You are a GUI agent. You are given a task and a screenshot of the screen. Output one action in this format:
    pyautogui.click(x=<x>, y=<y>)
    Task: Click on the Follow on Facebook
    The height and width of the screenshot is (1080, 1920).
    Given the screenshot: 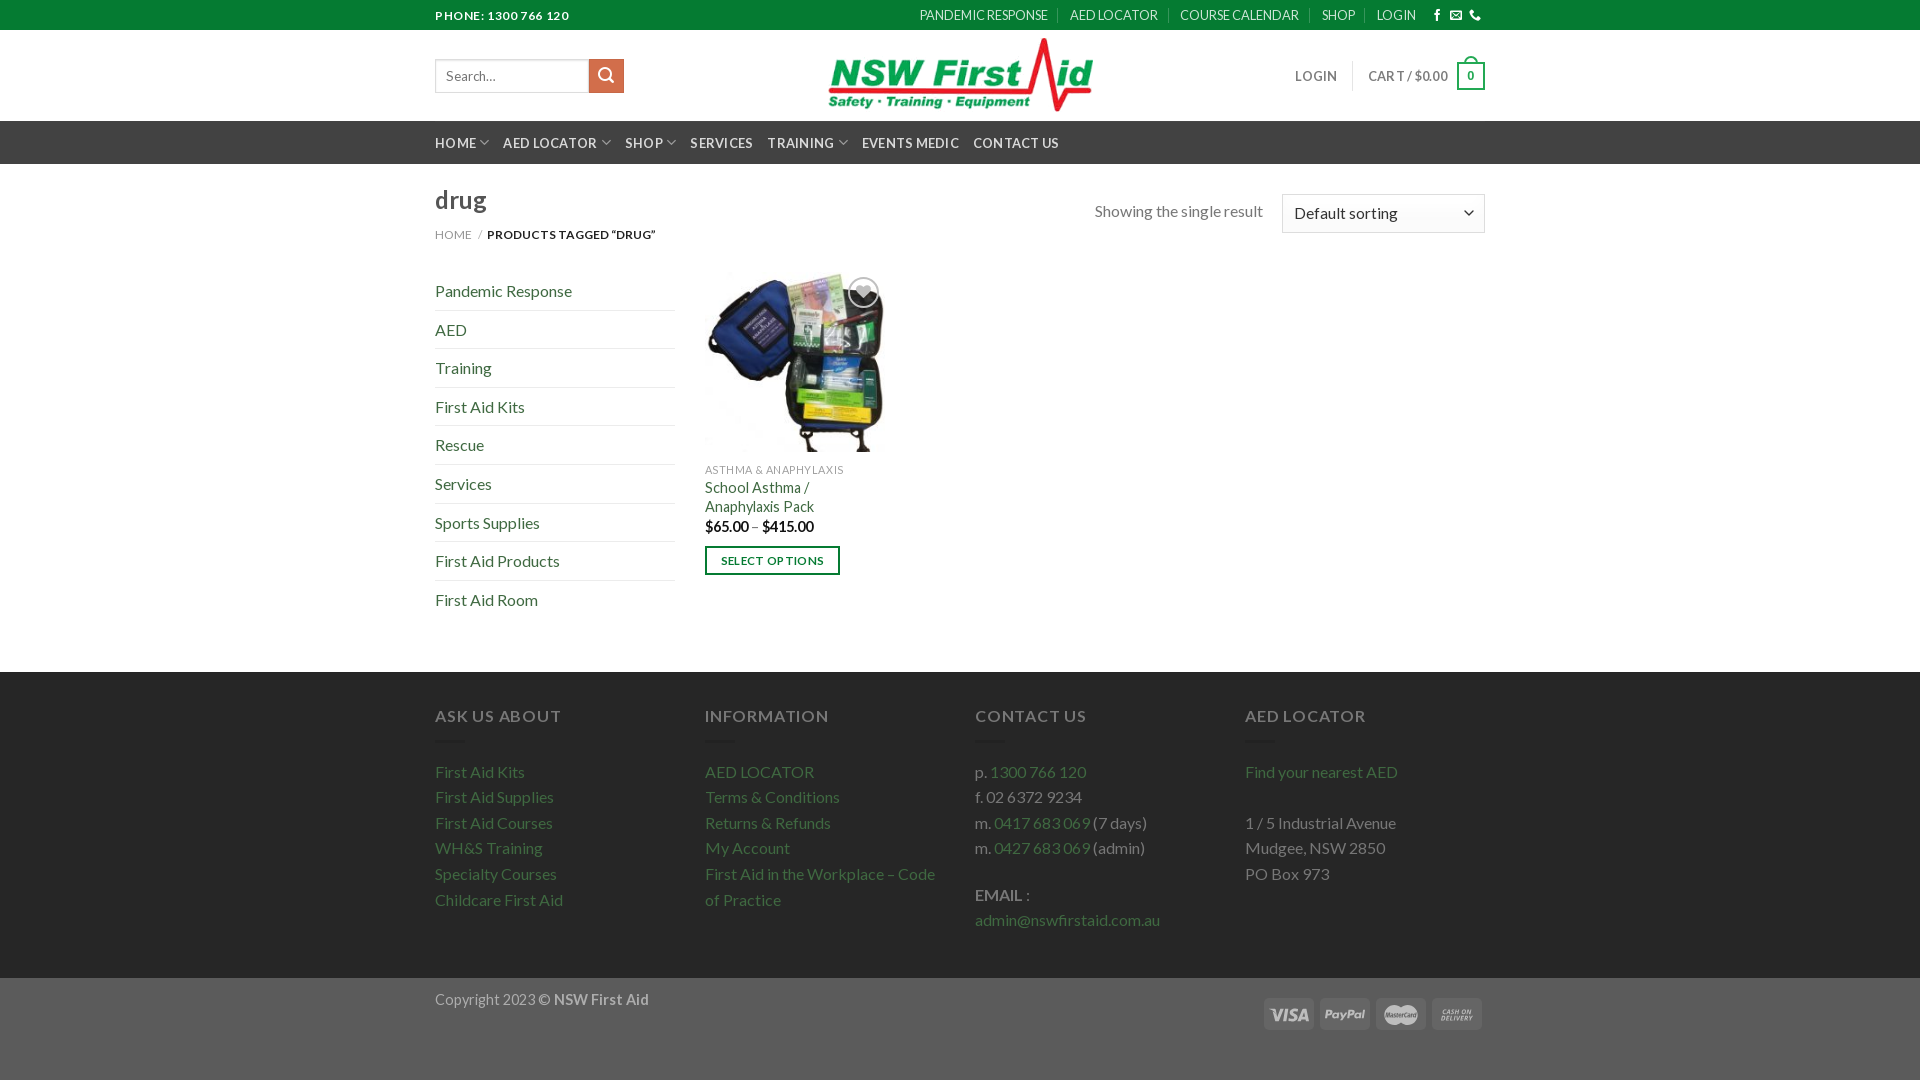 What is the action you would take?
    pyautogui.click(x=1437, y=16)
    